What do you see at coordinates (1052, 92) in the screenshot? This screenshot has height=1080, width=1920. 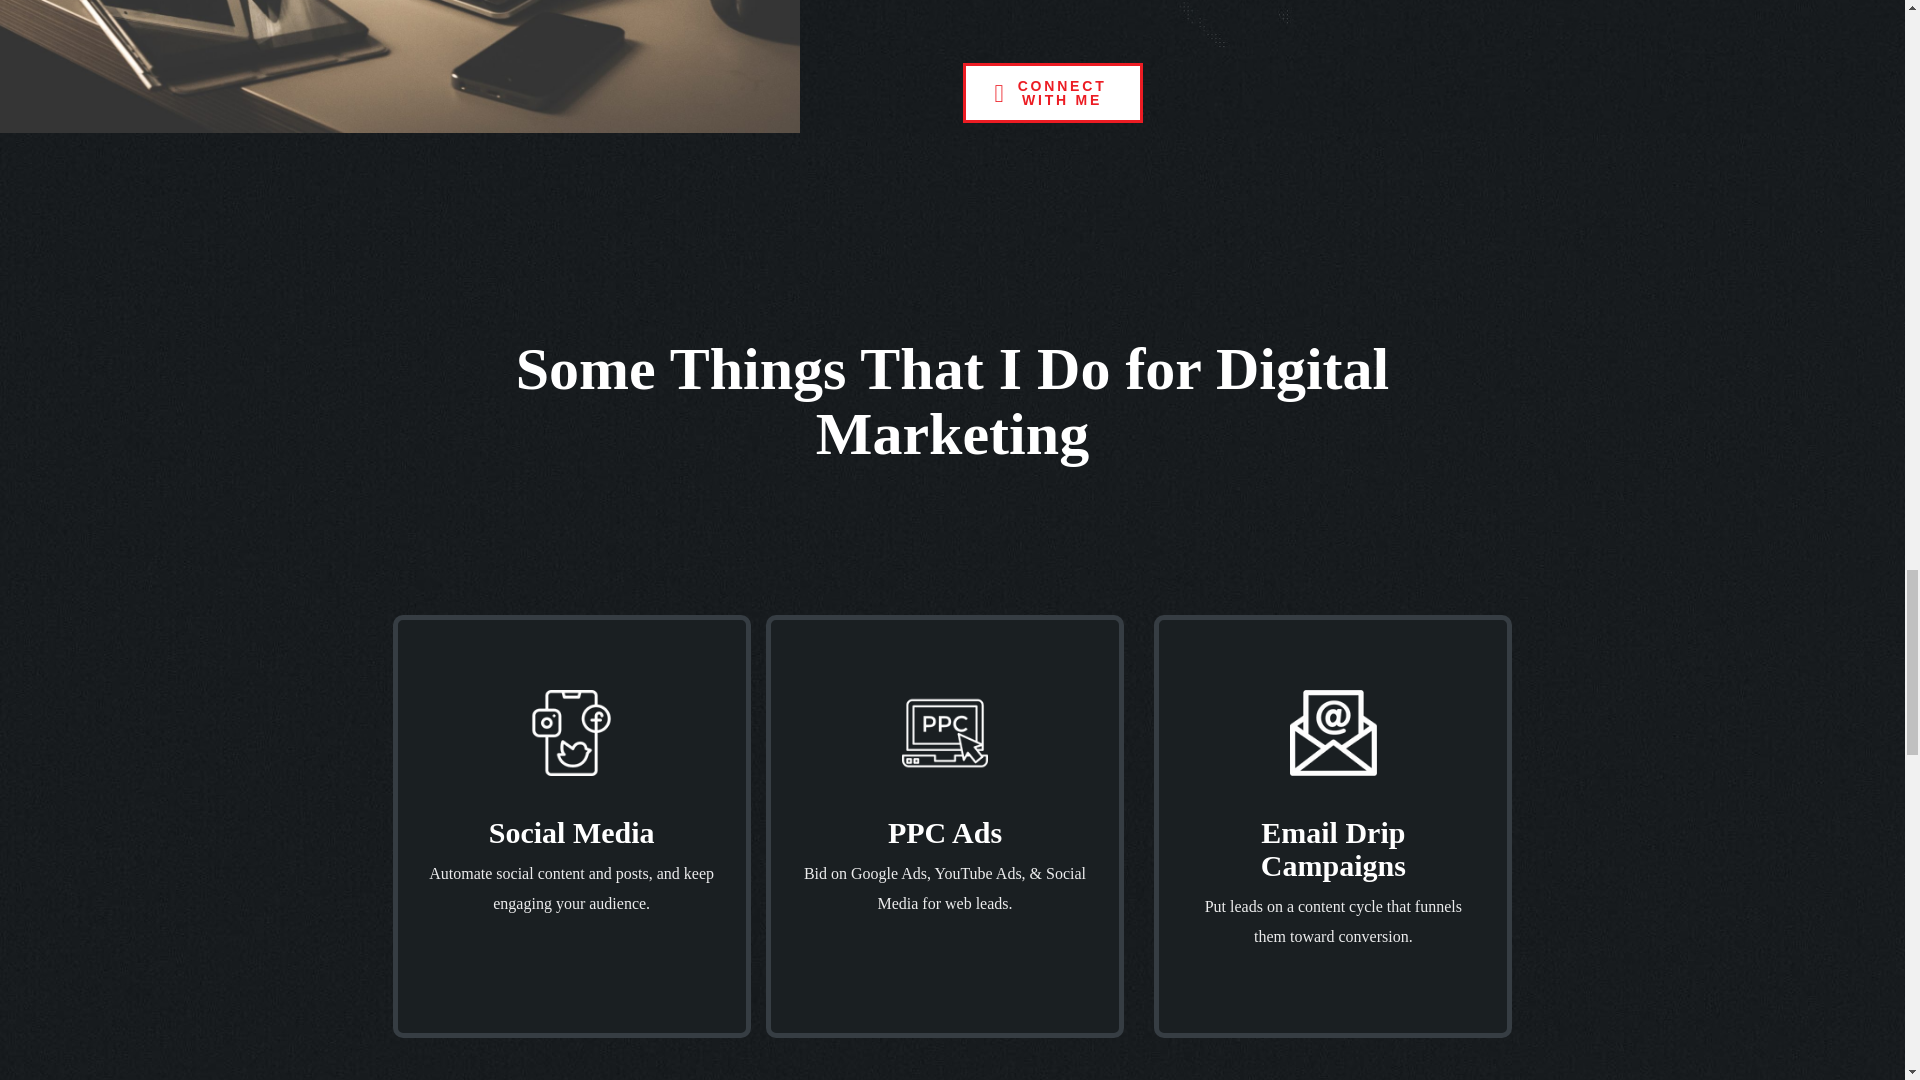 I see `CONNECT WITH ME` at bounding box center [1052, 92].